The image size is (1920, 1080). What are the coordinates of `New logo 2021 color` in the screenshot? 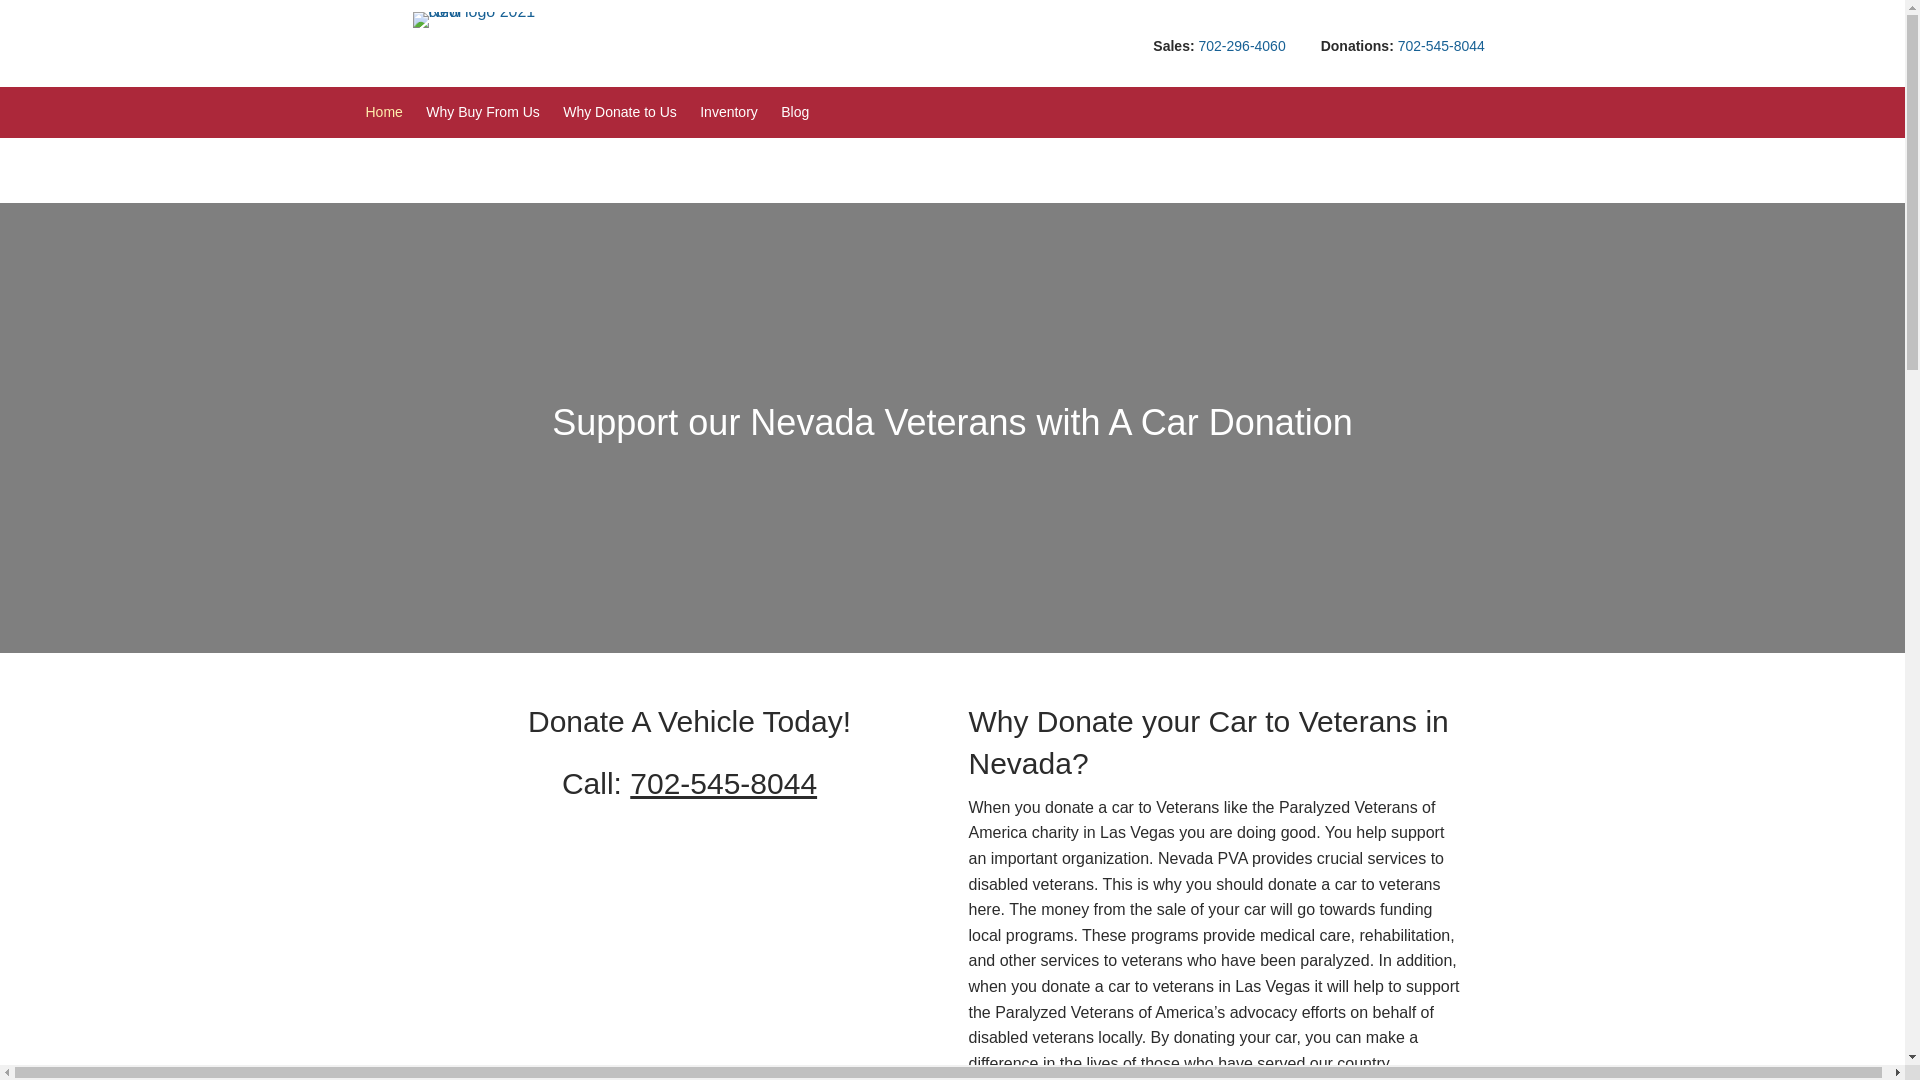 It's located at (482, 20).